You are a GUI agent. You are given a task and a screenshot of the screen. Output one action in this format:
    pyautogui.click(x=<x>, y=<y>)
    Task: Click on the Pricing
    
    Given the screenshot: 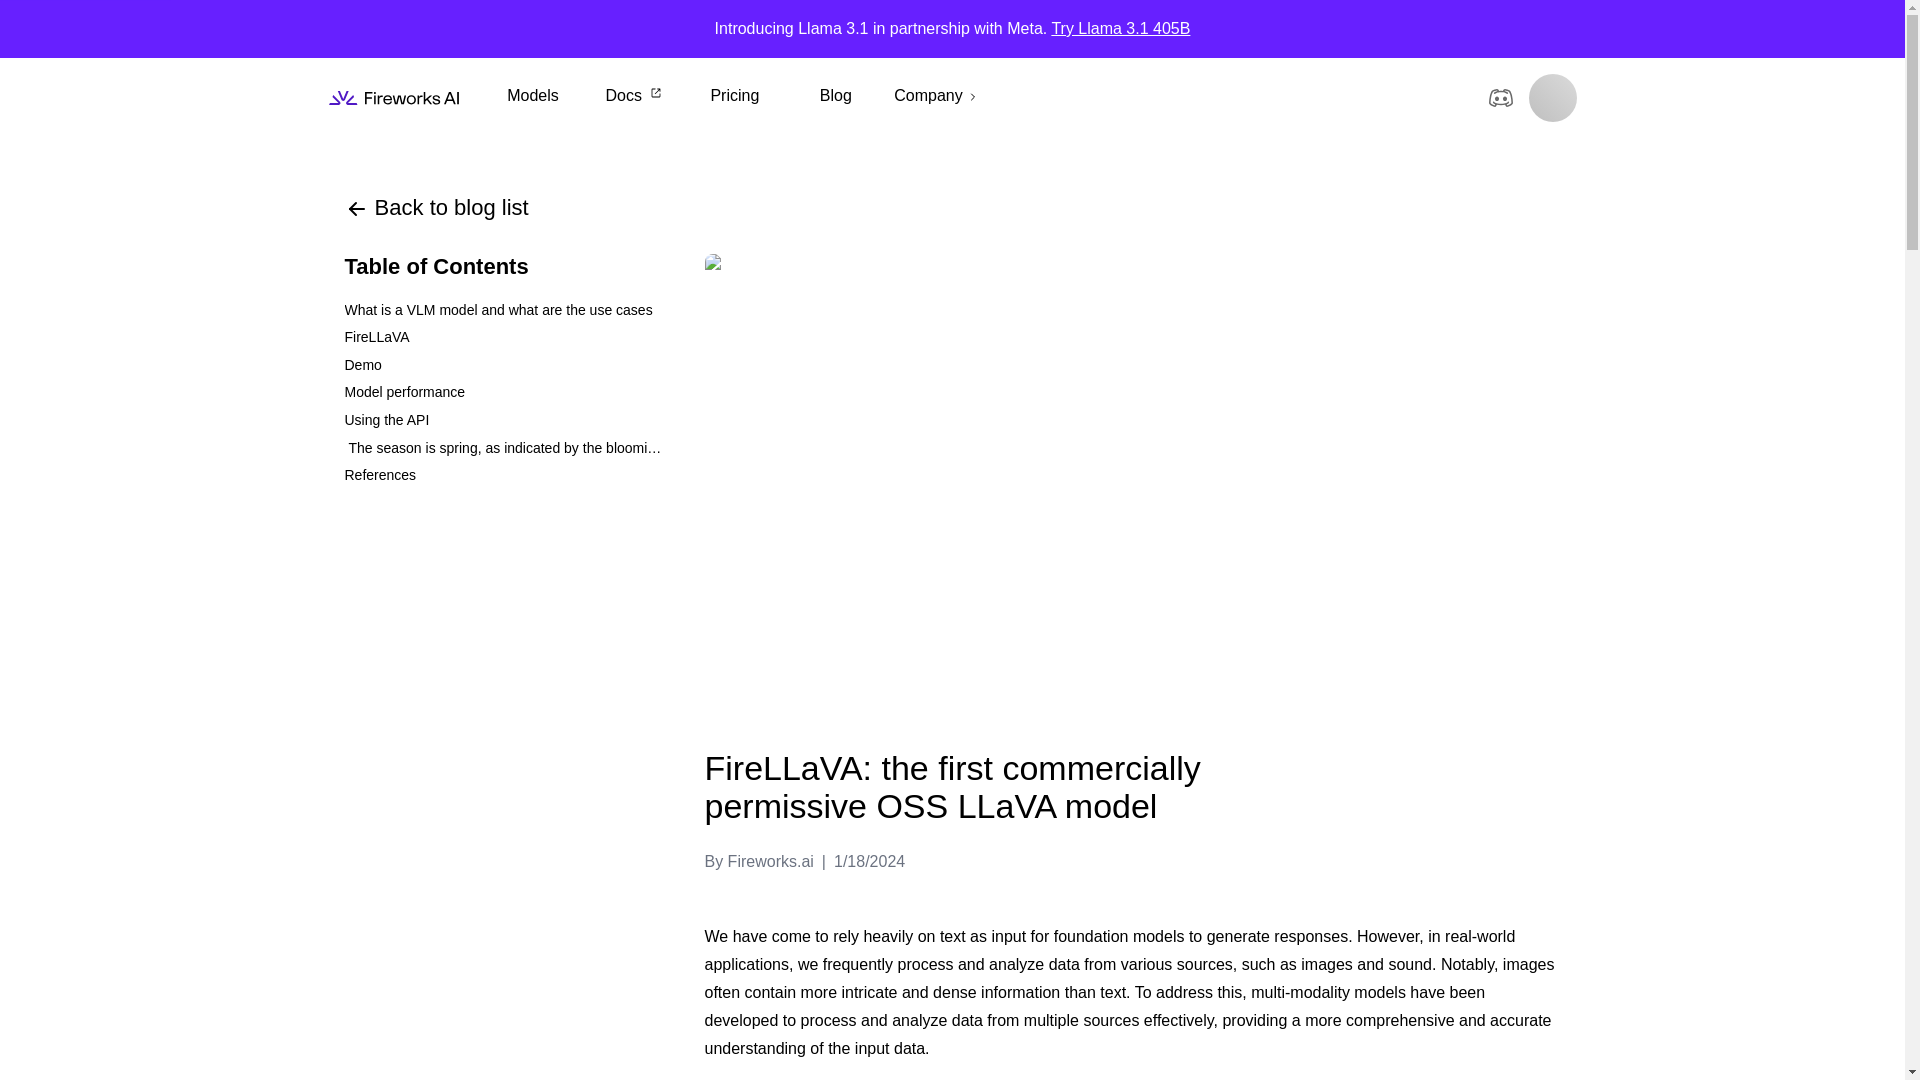 What is the action you would take?
    pyautogui.click(x=734, y=96)
    